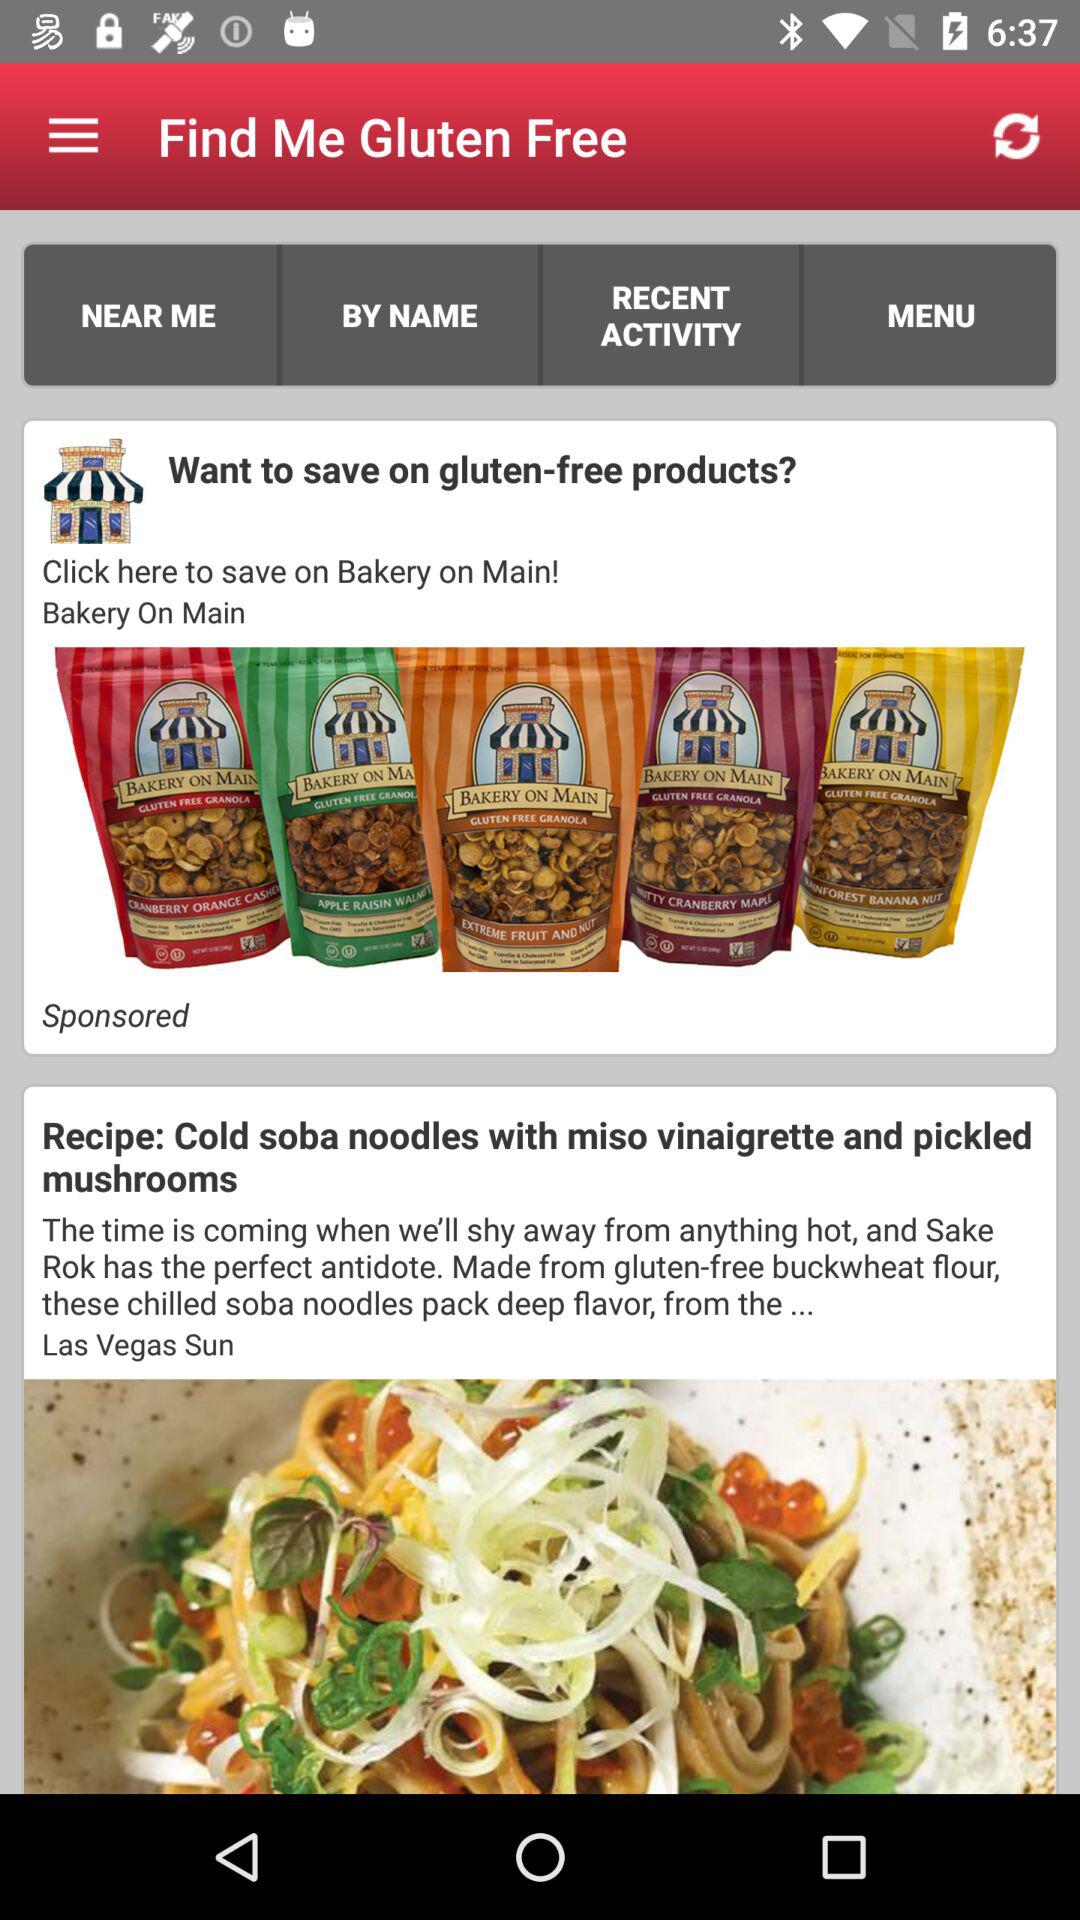 The height and width of the screenshot is (1920, 1080). Describe the element at coordinates (540, 1014) in the screenshot. I see `turn on the sponsored item` at that location.